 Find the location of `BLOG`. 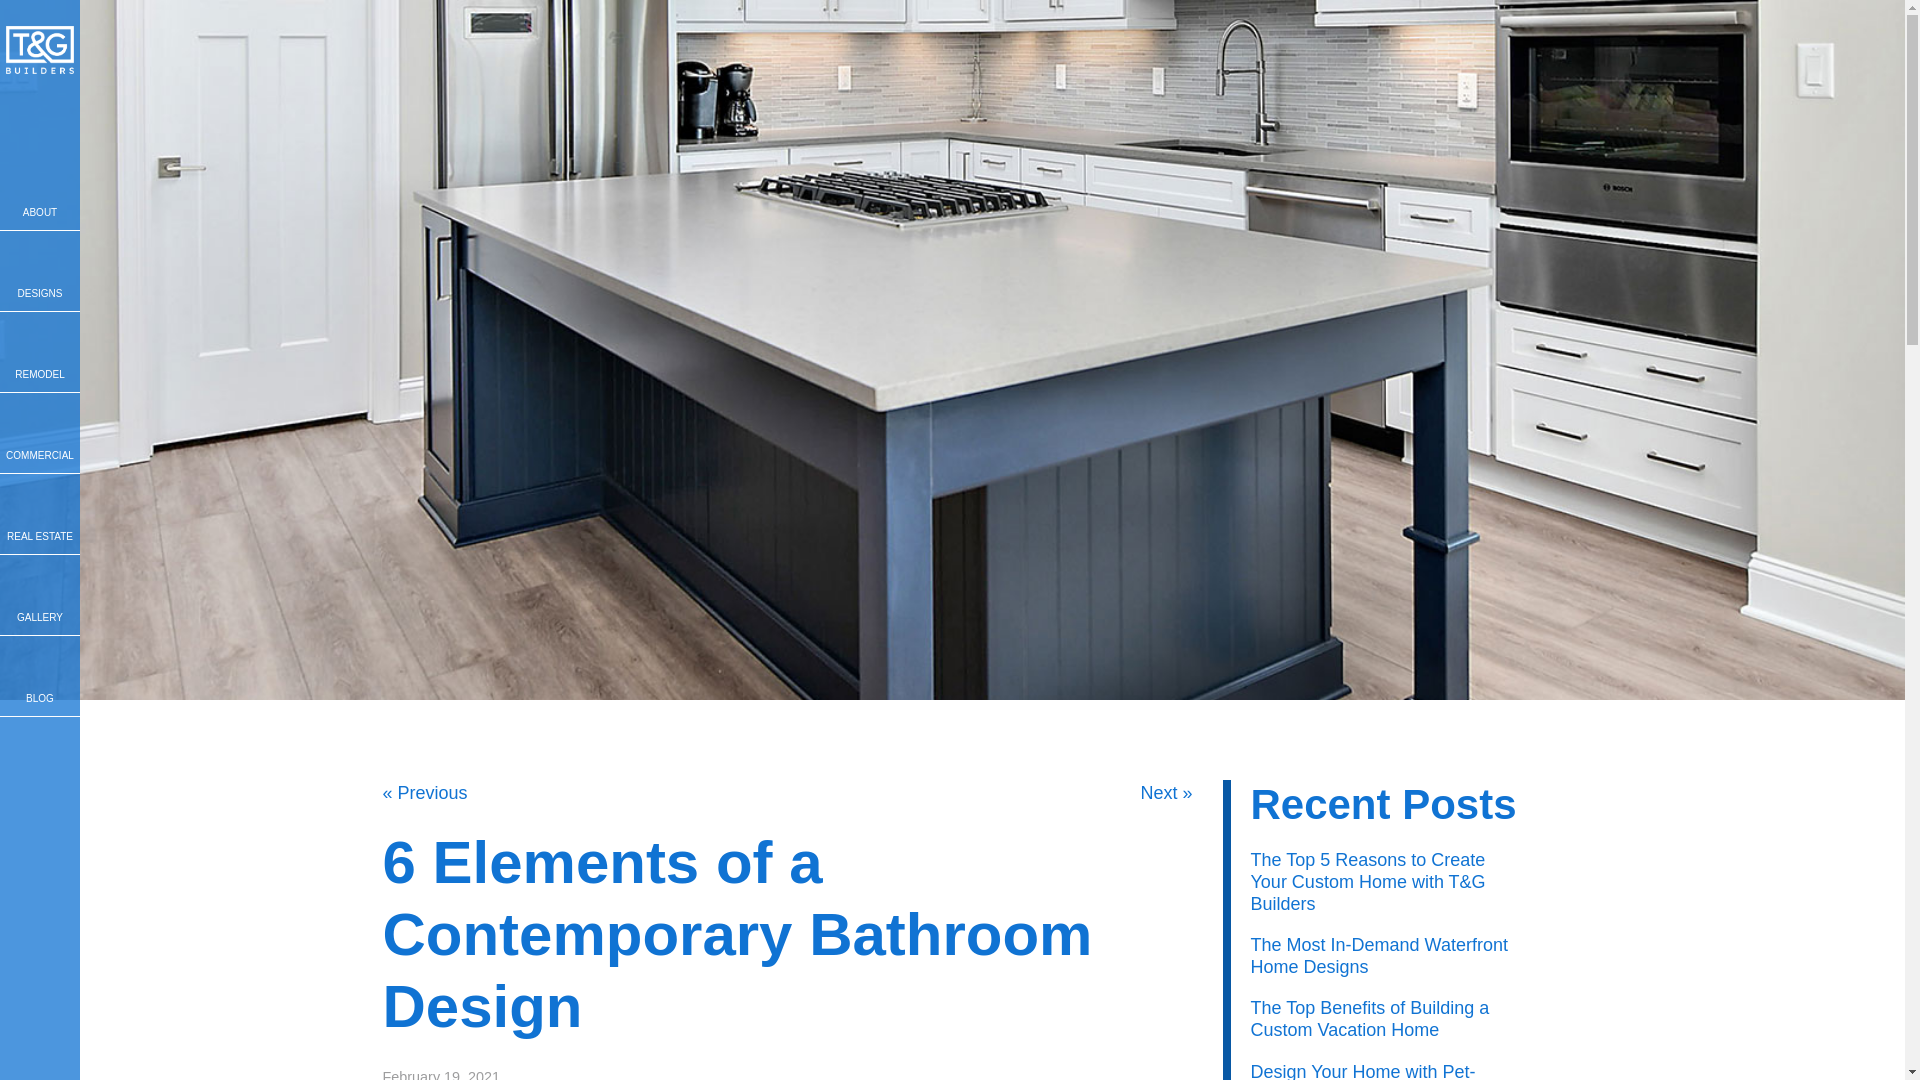

BLOG is located at coordinates (40, 676).